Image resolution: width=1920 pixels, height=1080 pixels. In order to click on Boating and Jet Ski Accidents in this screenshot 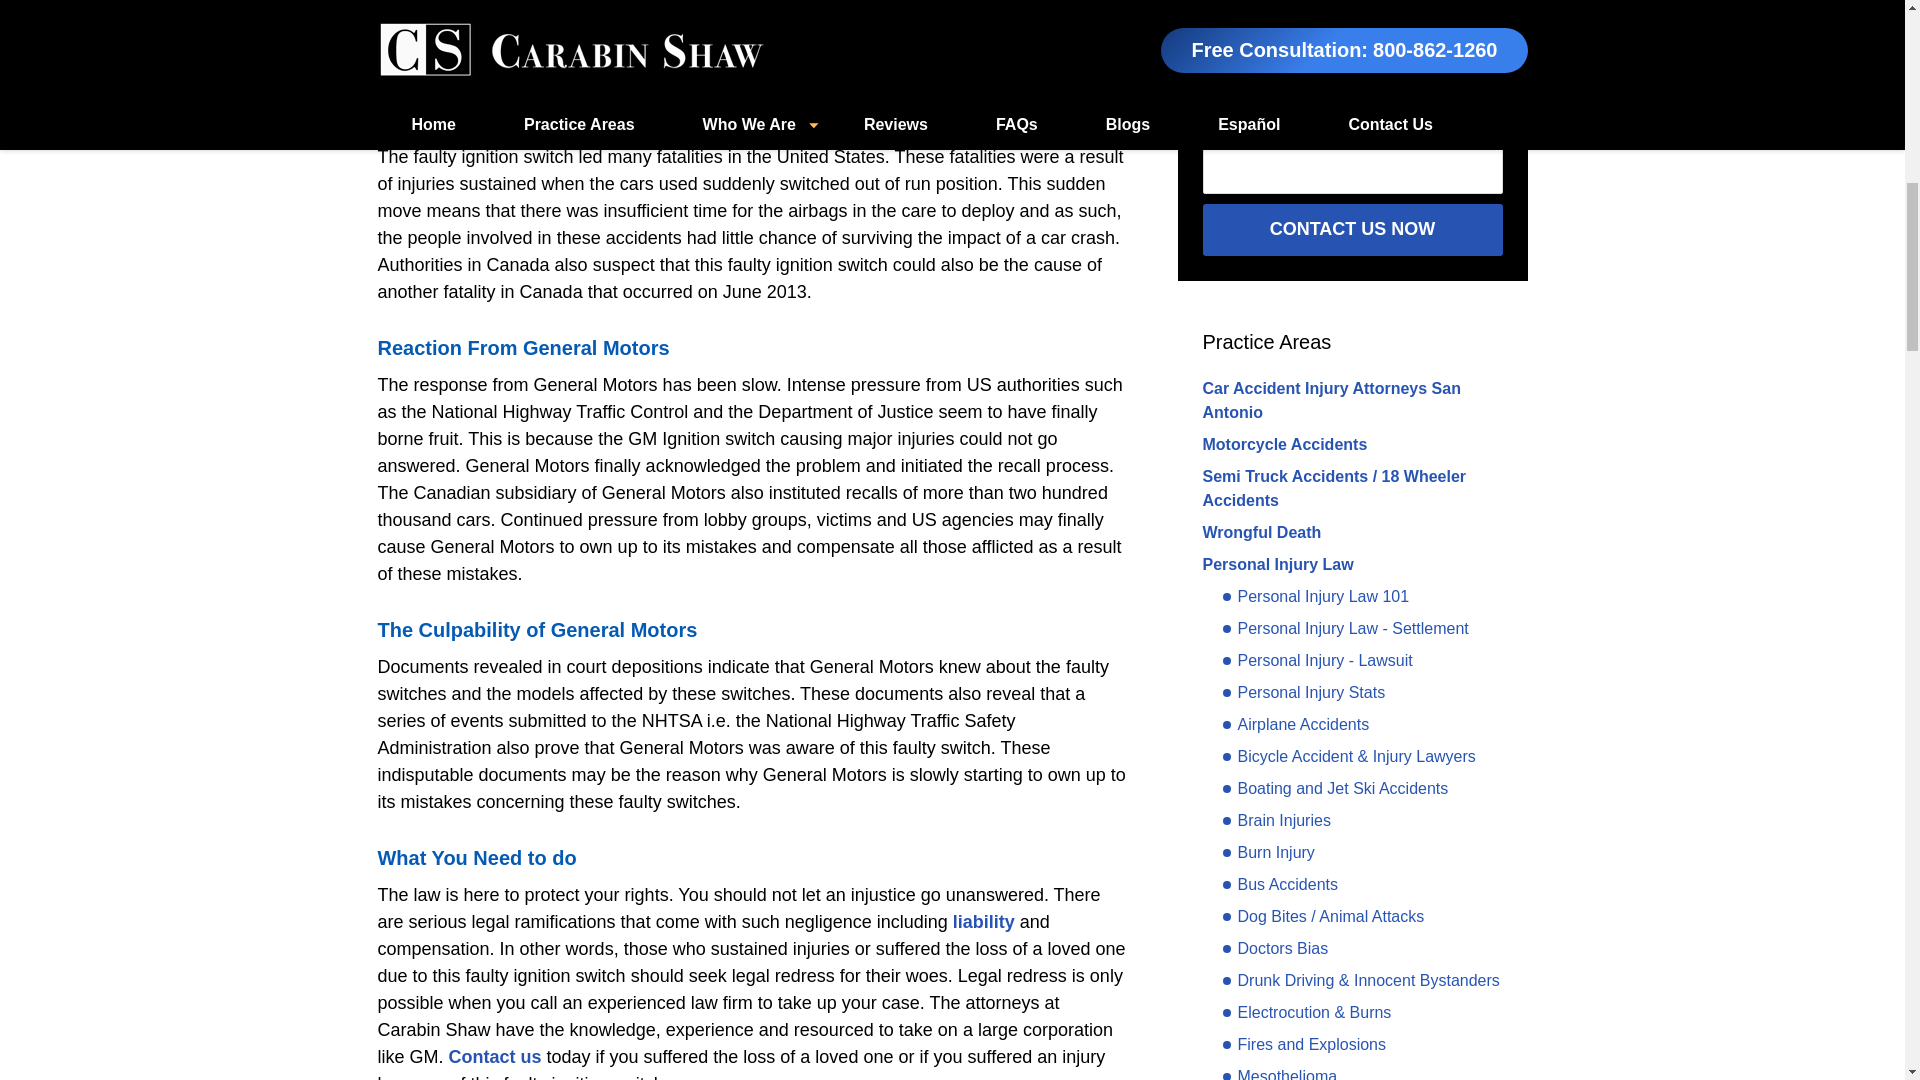, I will do `click(1334, 788)`.